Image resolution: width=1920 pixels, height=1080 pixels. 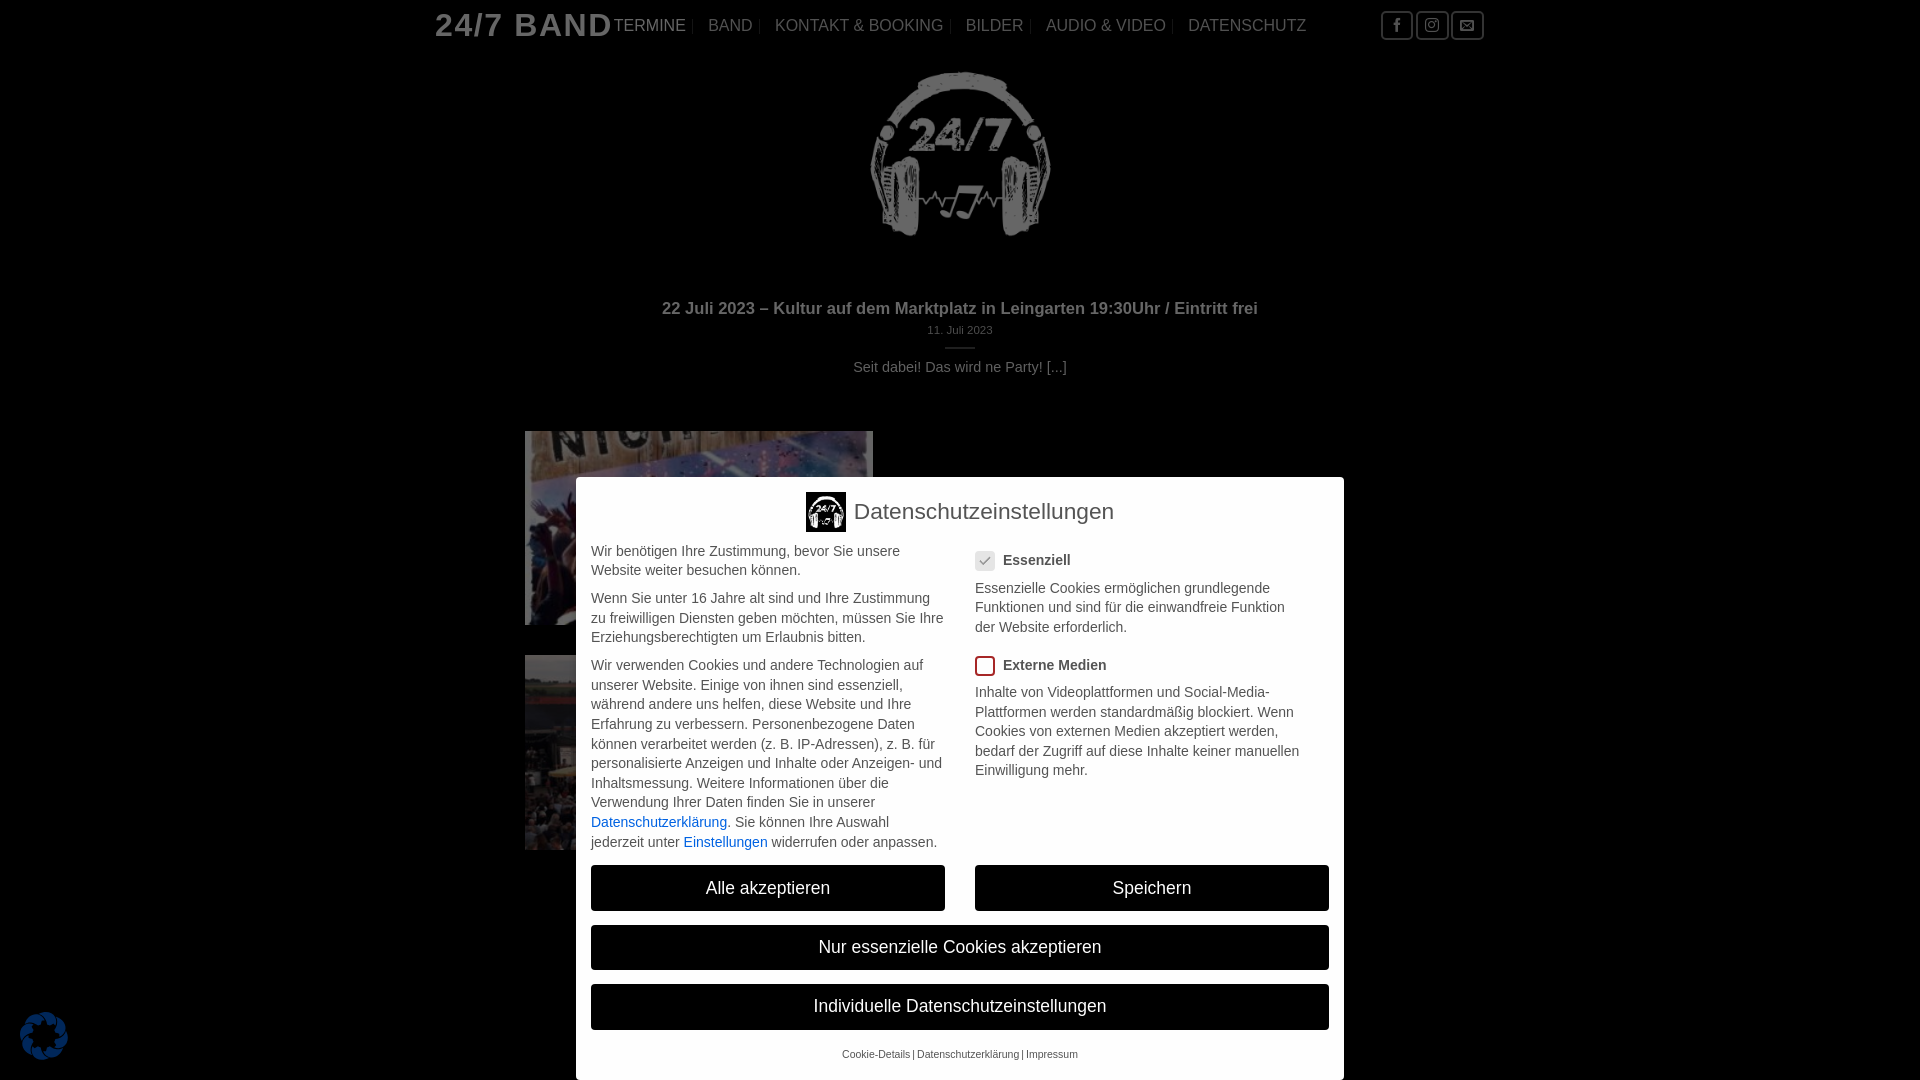 I want to click on TERMINE, so click(x=650, y=26).